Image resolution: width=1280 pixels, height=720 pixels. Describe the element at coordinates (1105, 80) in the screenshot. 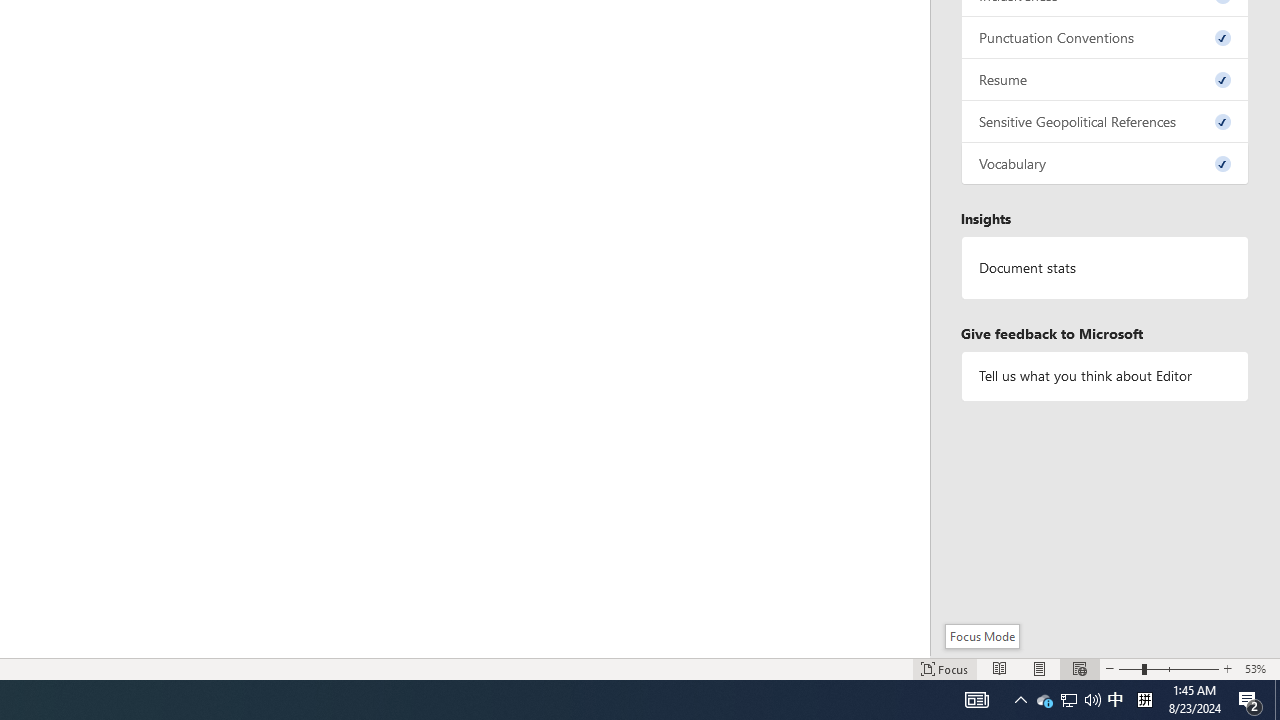

I see `Resume, 0 issues. Press space or enter to review items.` at that location.